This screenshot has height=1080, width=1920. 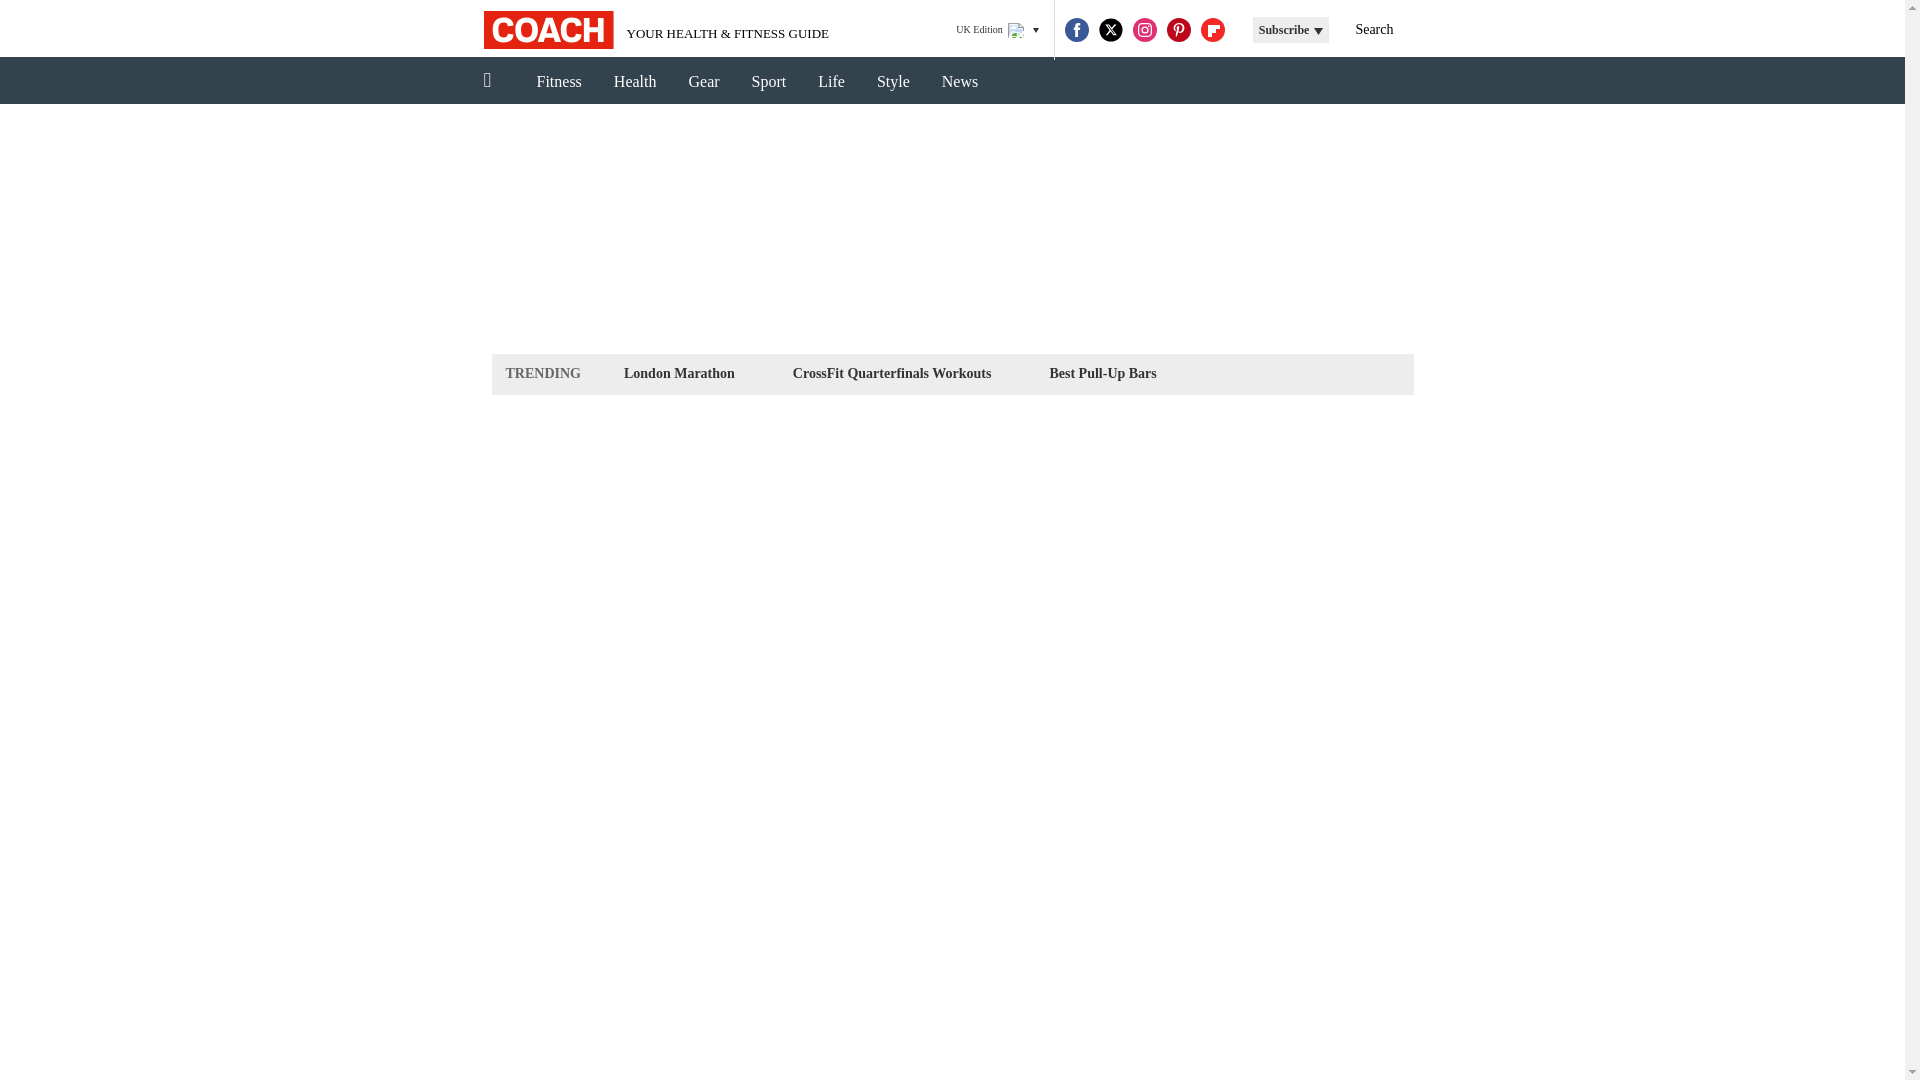 What do you see at coordinates (892, 372) in the screenshot?
I see `CrossFit Quarterfinals Workouts` at bounding box center [892, 372].